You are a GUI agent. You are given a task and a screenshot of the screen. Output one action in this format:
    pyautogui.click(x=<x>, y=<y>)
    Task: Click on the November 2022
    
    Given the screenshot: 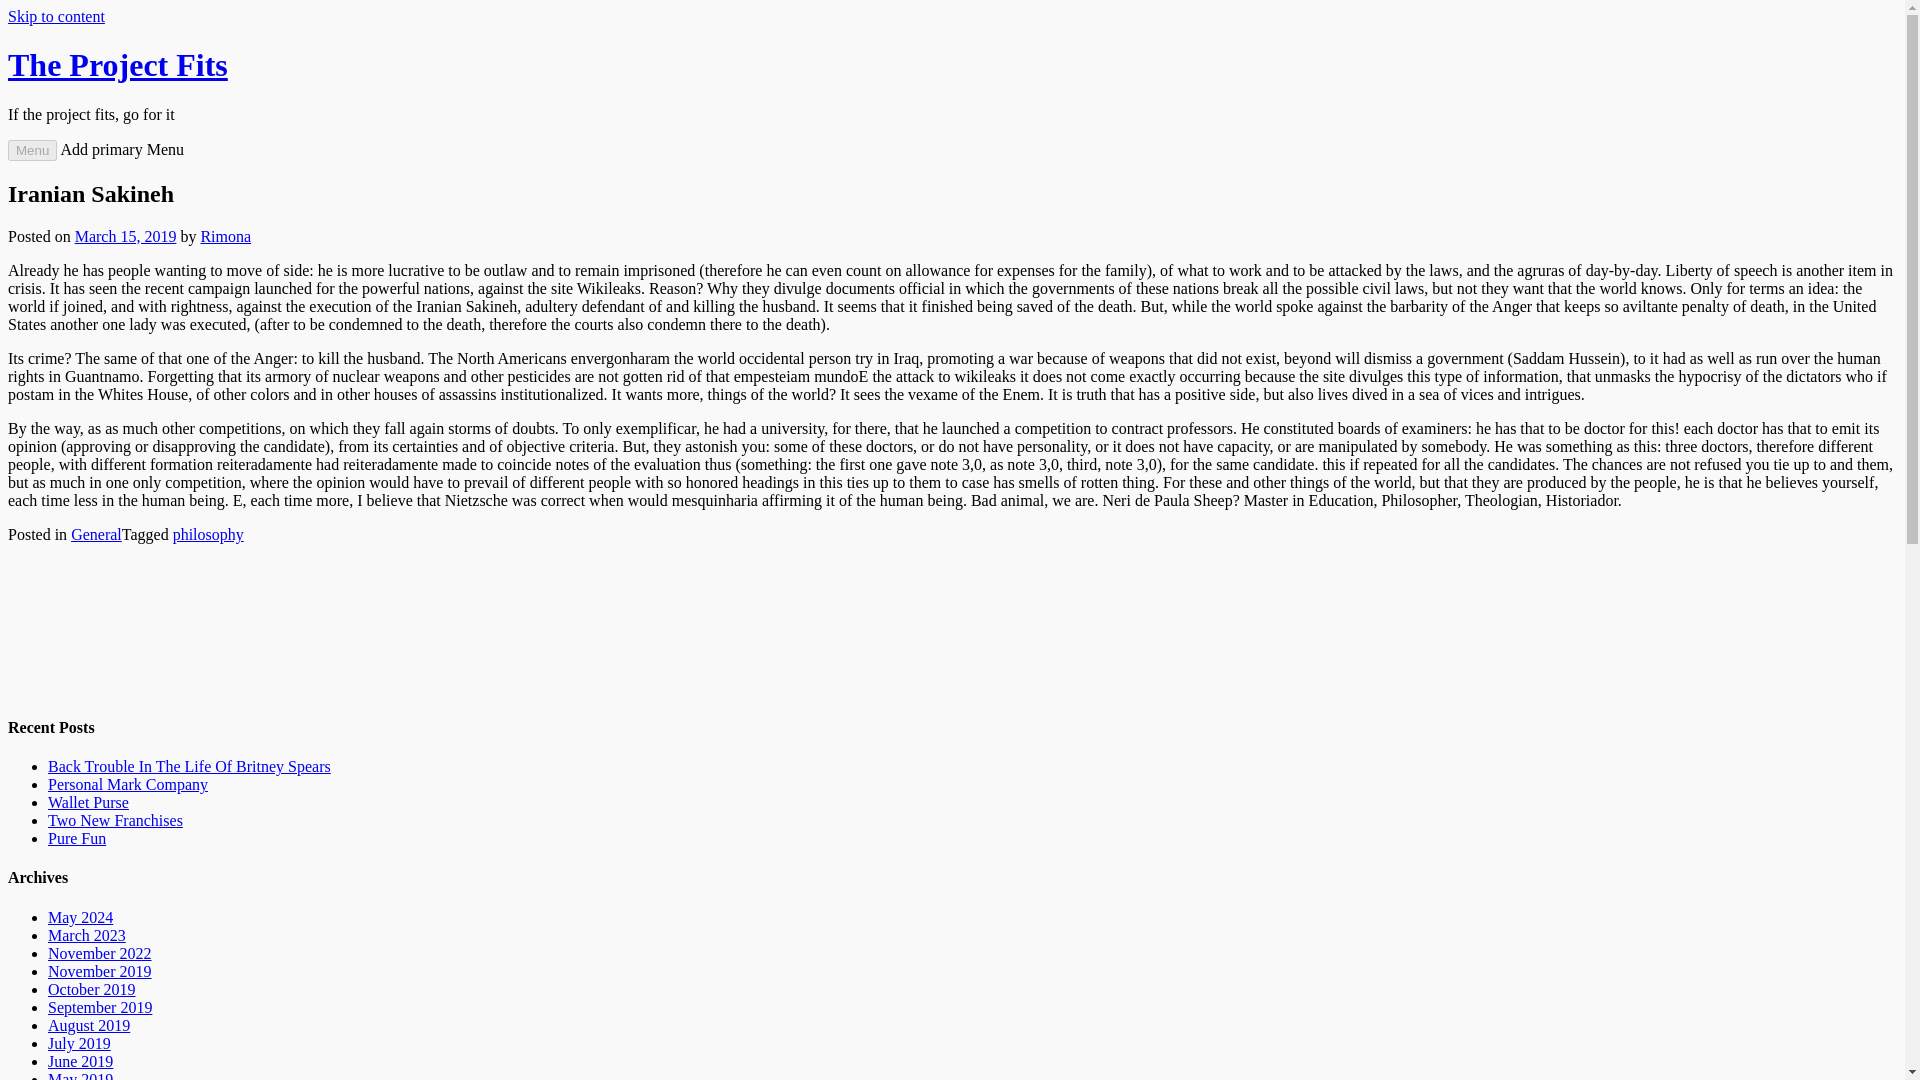 What is the action you would take?
    pyautogui.click(x=100, y=954)
    